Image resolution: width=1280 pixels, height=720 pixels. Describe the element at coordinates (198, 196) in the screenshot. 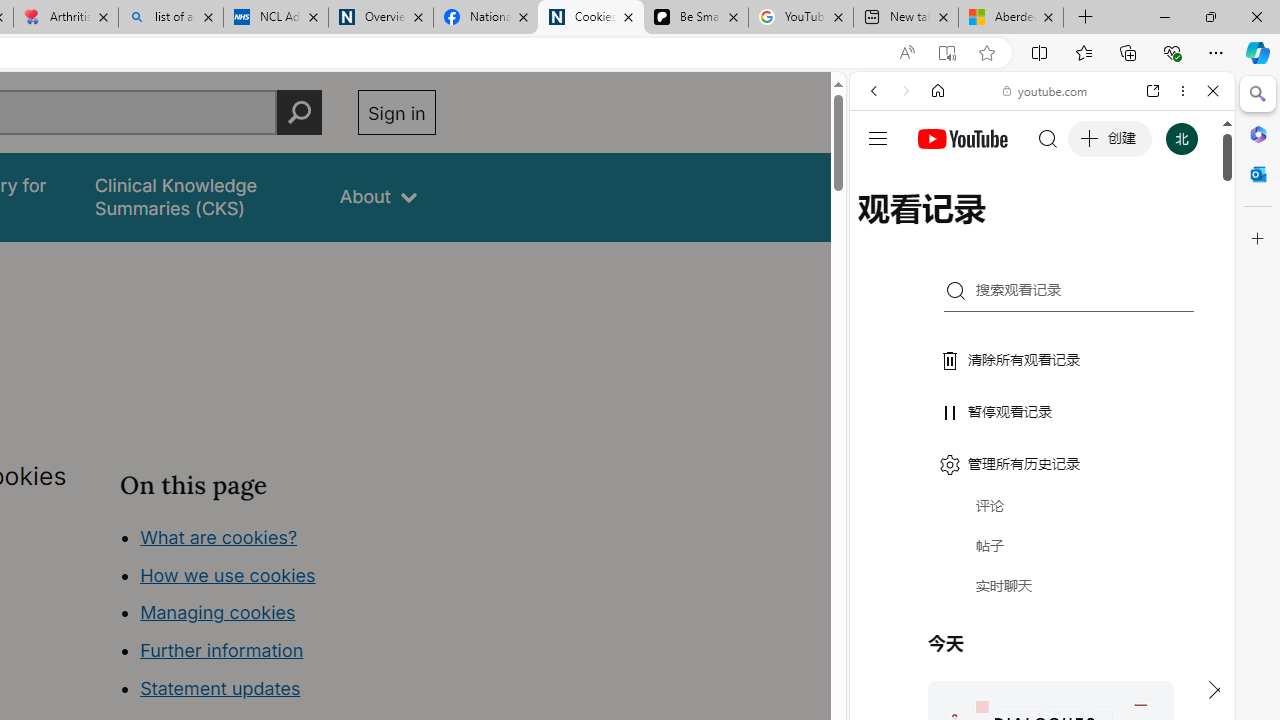

I see `false` at that location.